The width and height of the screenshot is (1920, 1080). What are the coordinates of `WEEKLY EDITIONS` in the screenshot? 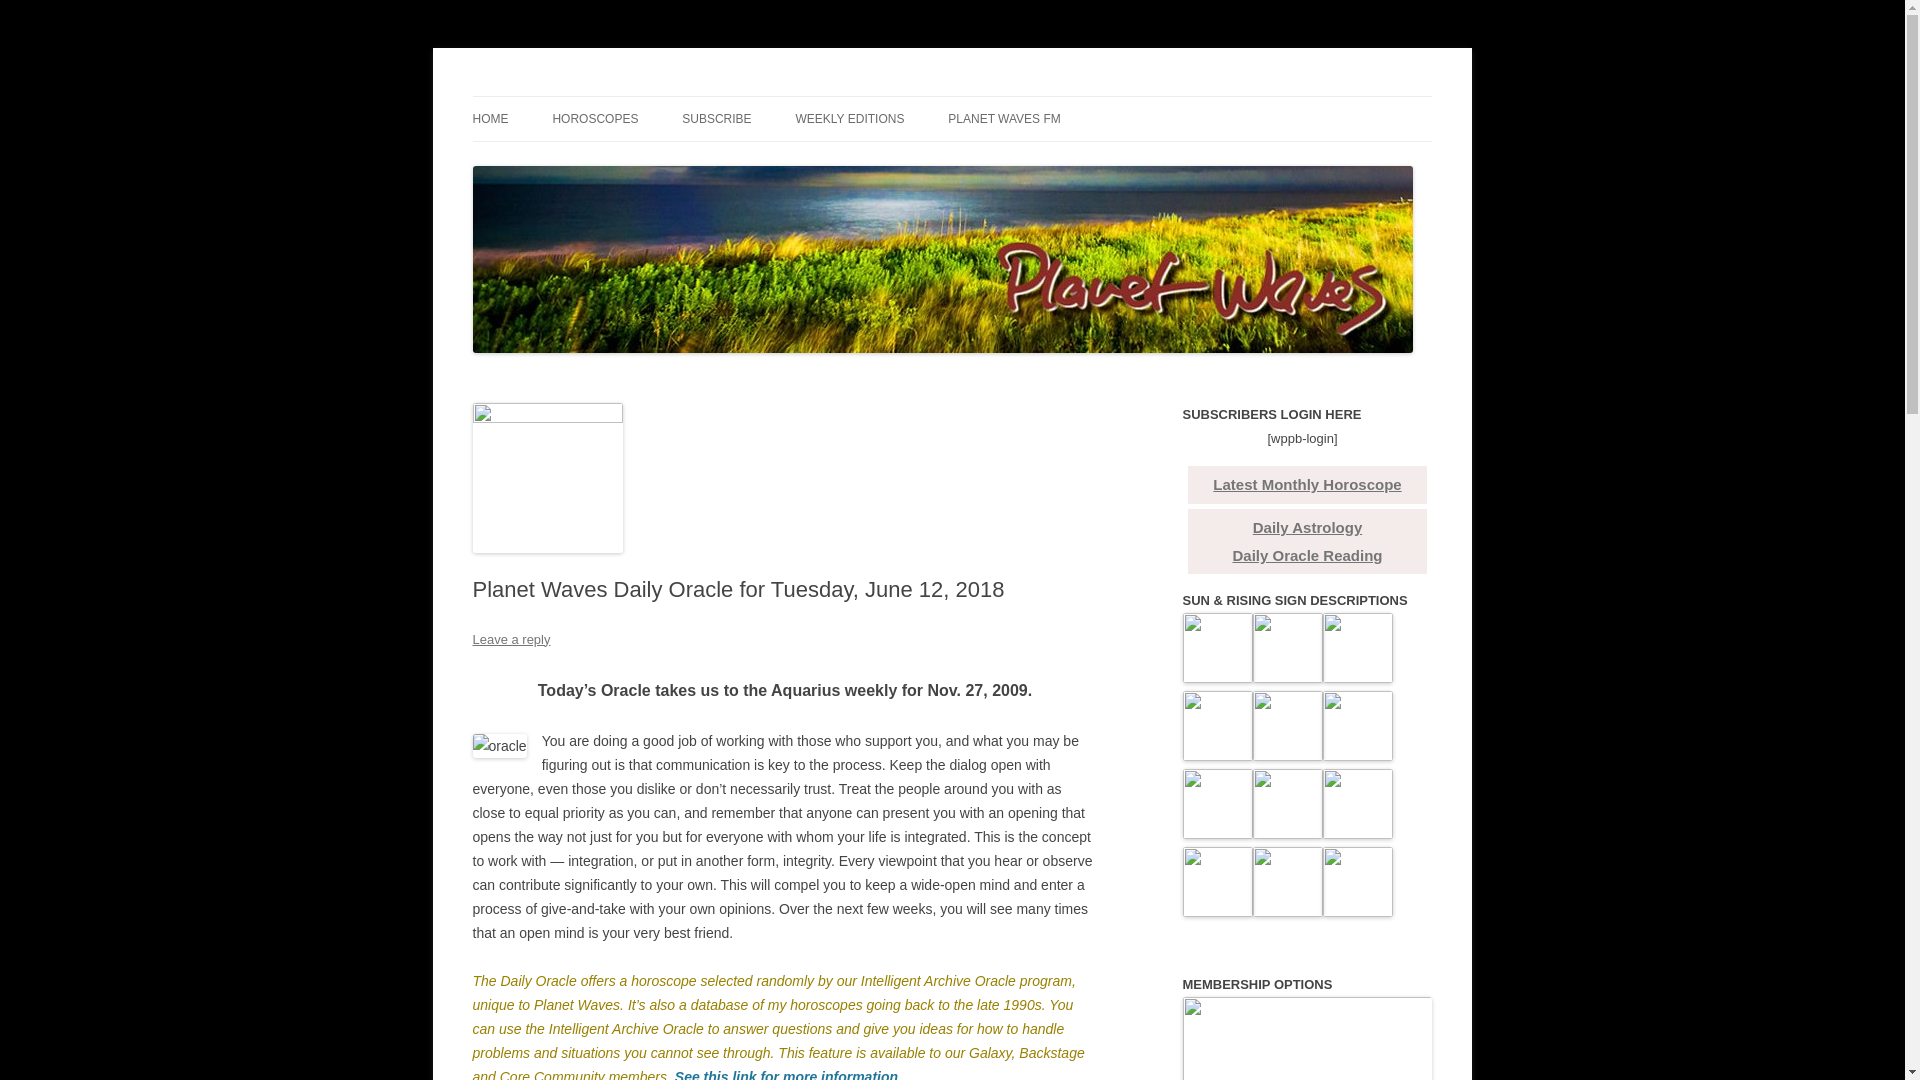 It's located at (850, 119).